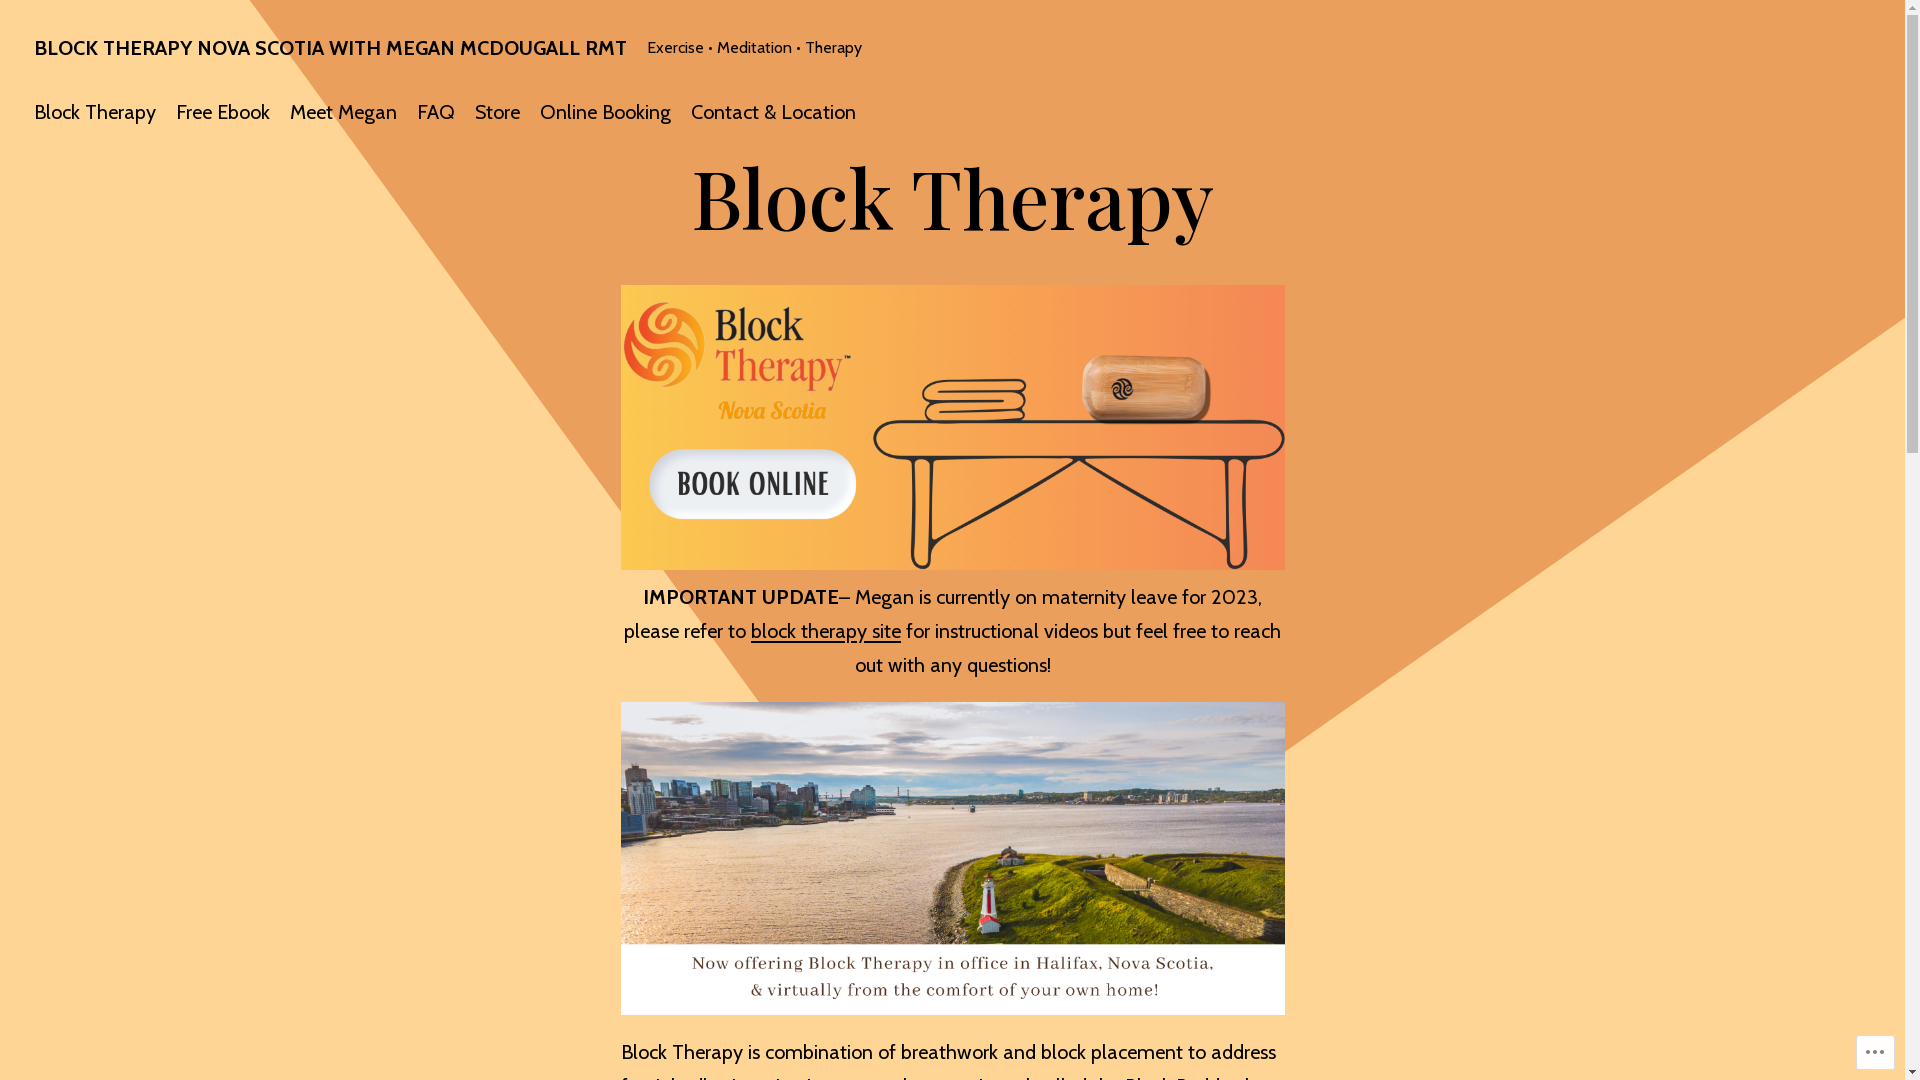  I want to click on Free Ebook, so click(223, 112).